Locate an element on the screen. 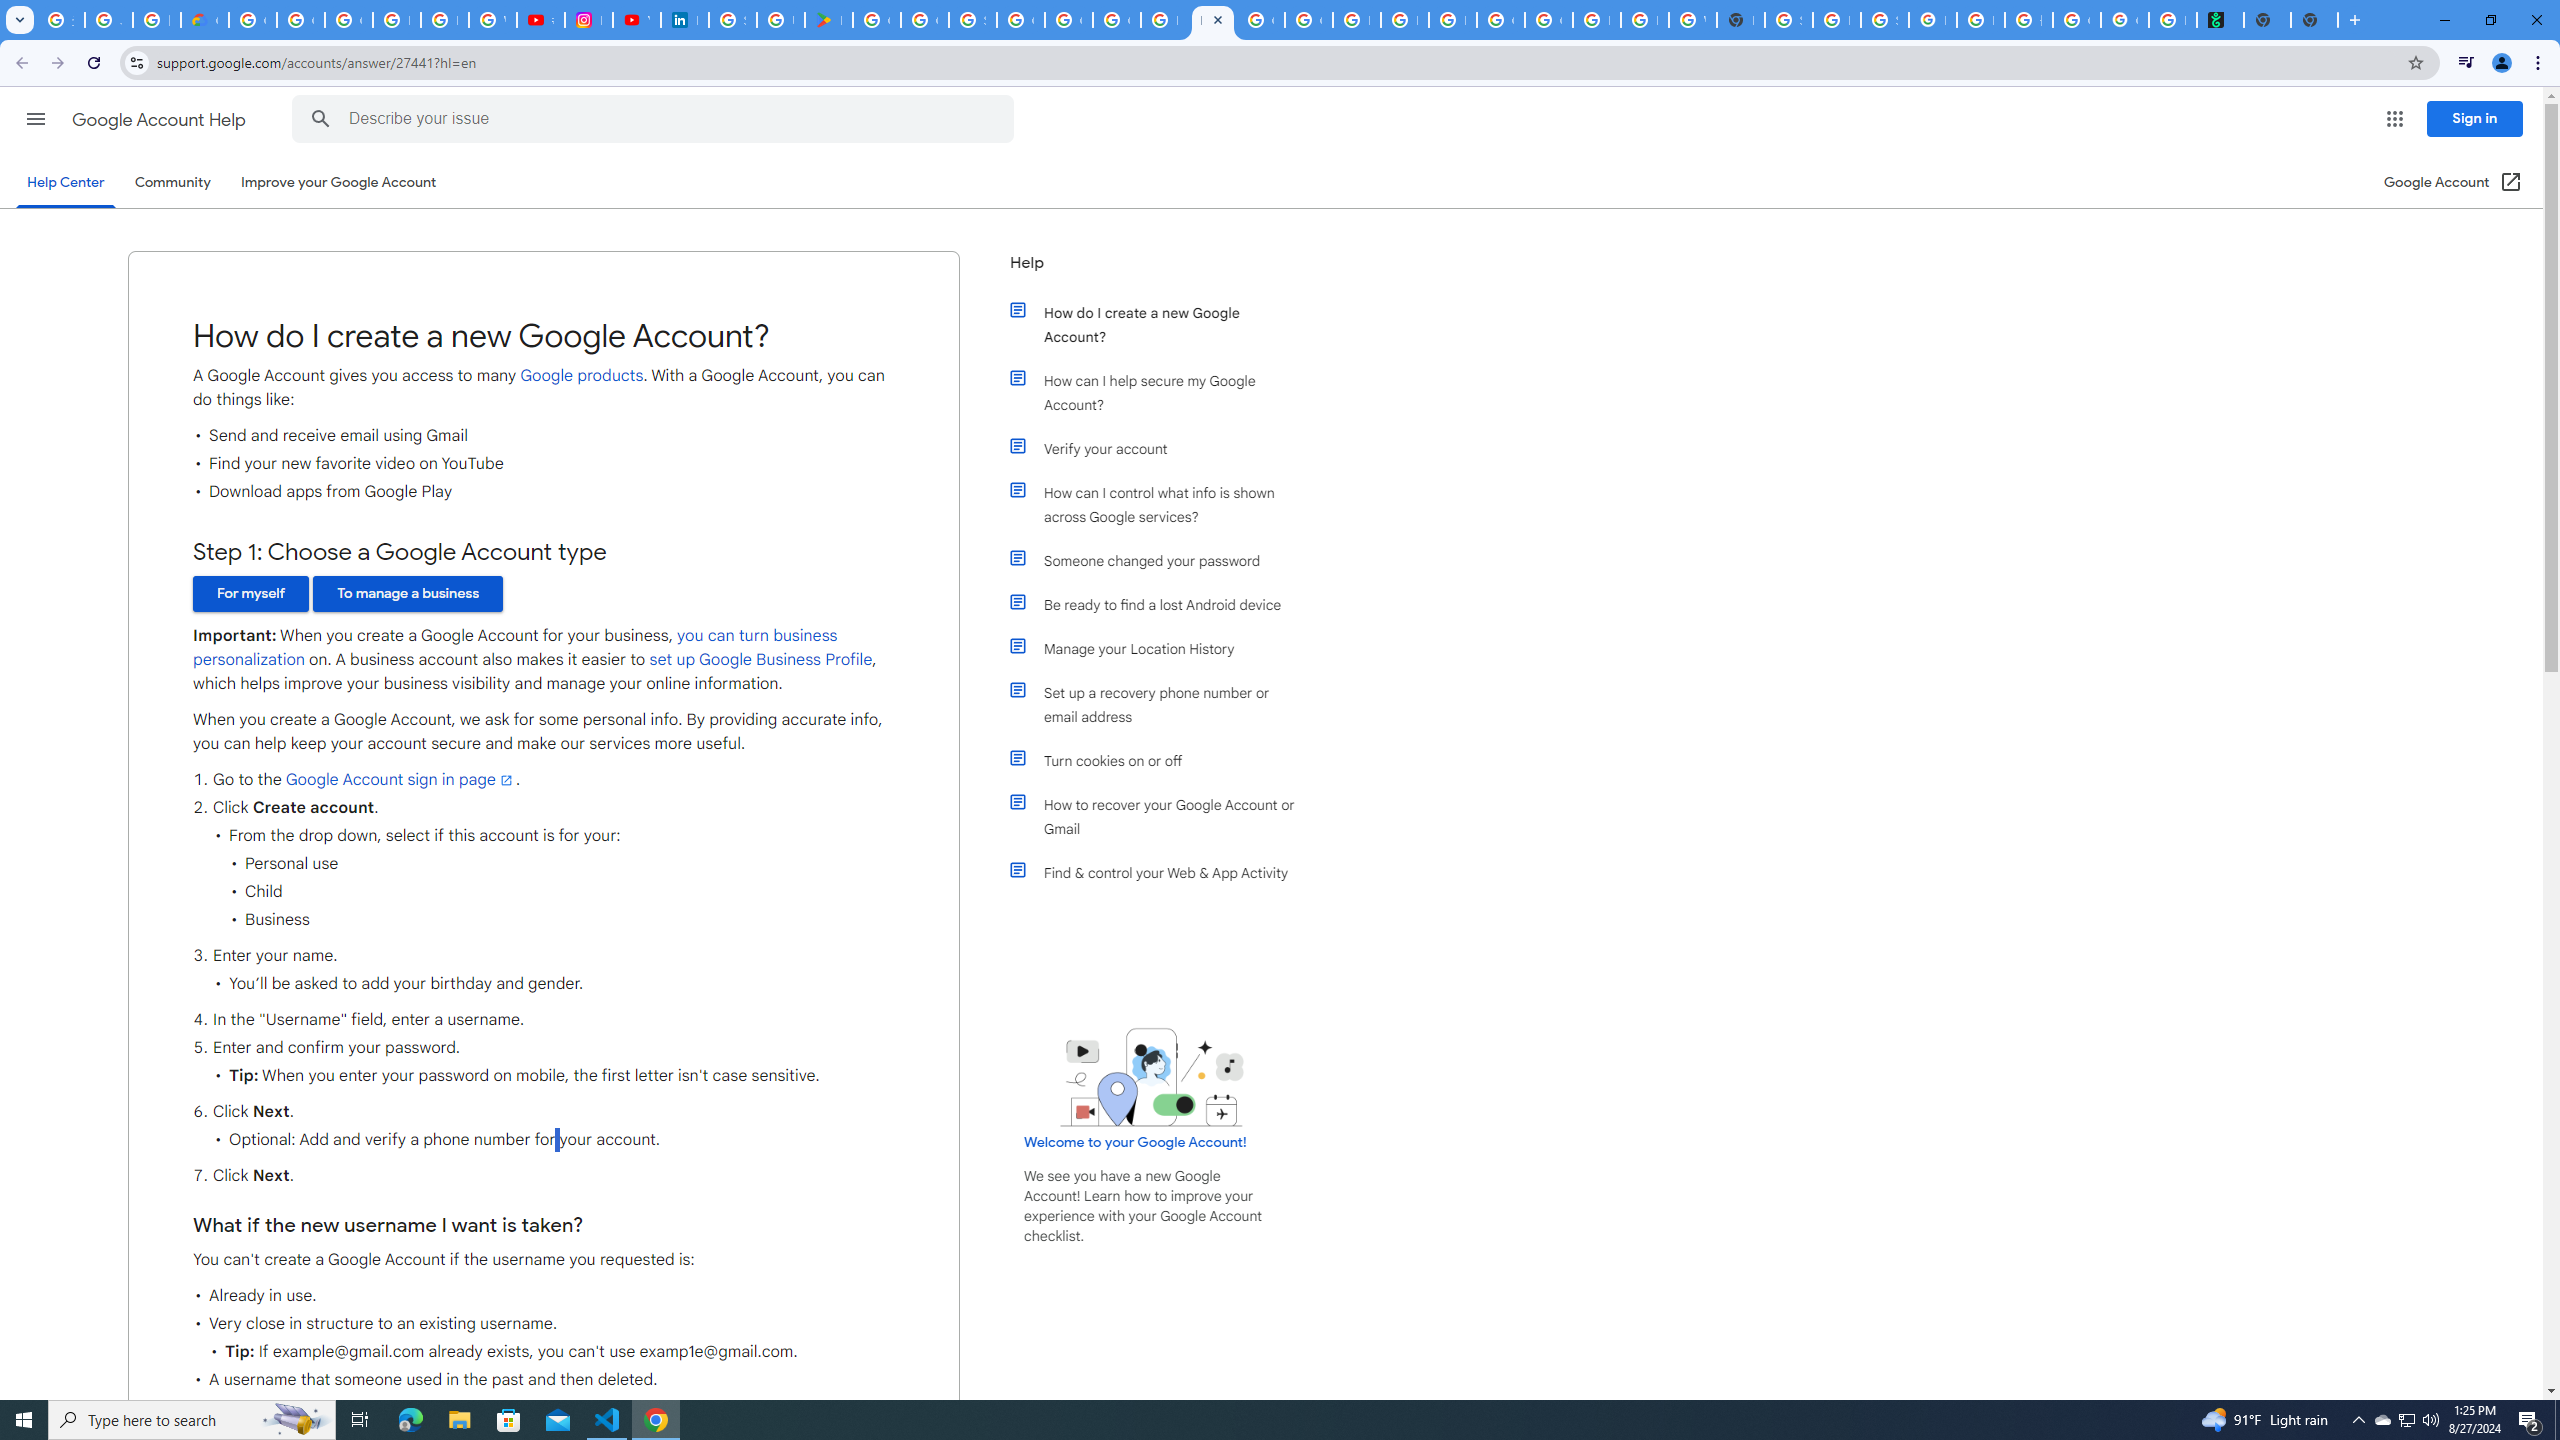 Image resolution: width=2560 pixels, height=1440 pixels. Help is located at coordinates (1154, 270).